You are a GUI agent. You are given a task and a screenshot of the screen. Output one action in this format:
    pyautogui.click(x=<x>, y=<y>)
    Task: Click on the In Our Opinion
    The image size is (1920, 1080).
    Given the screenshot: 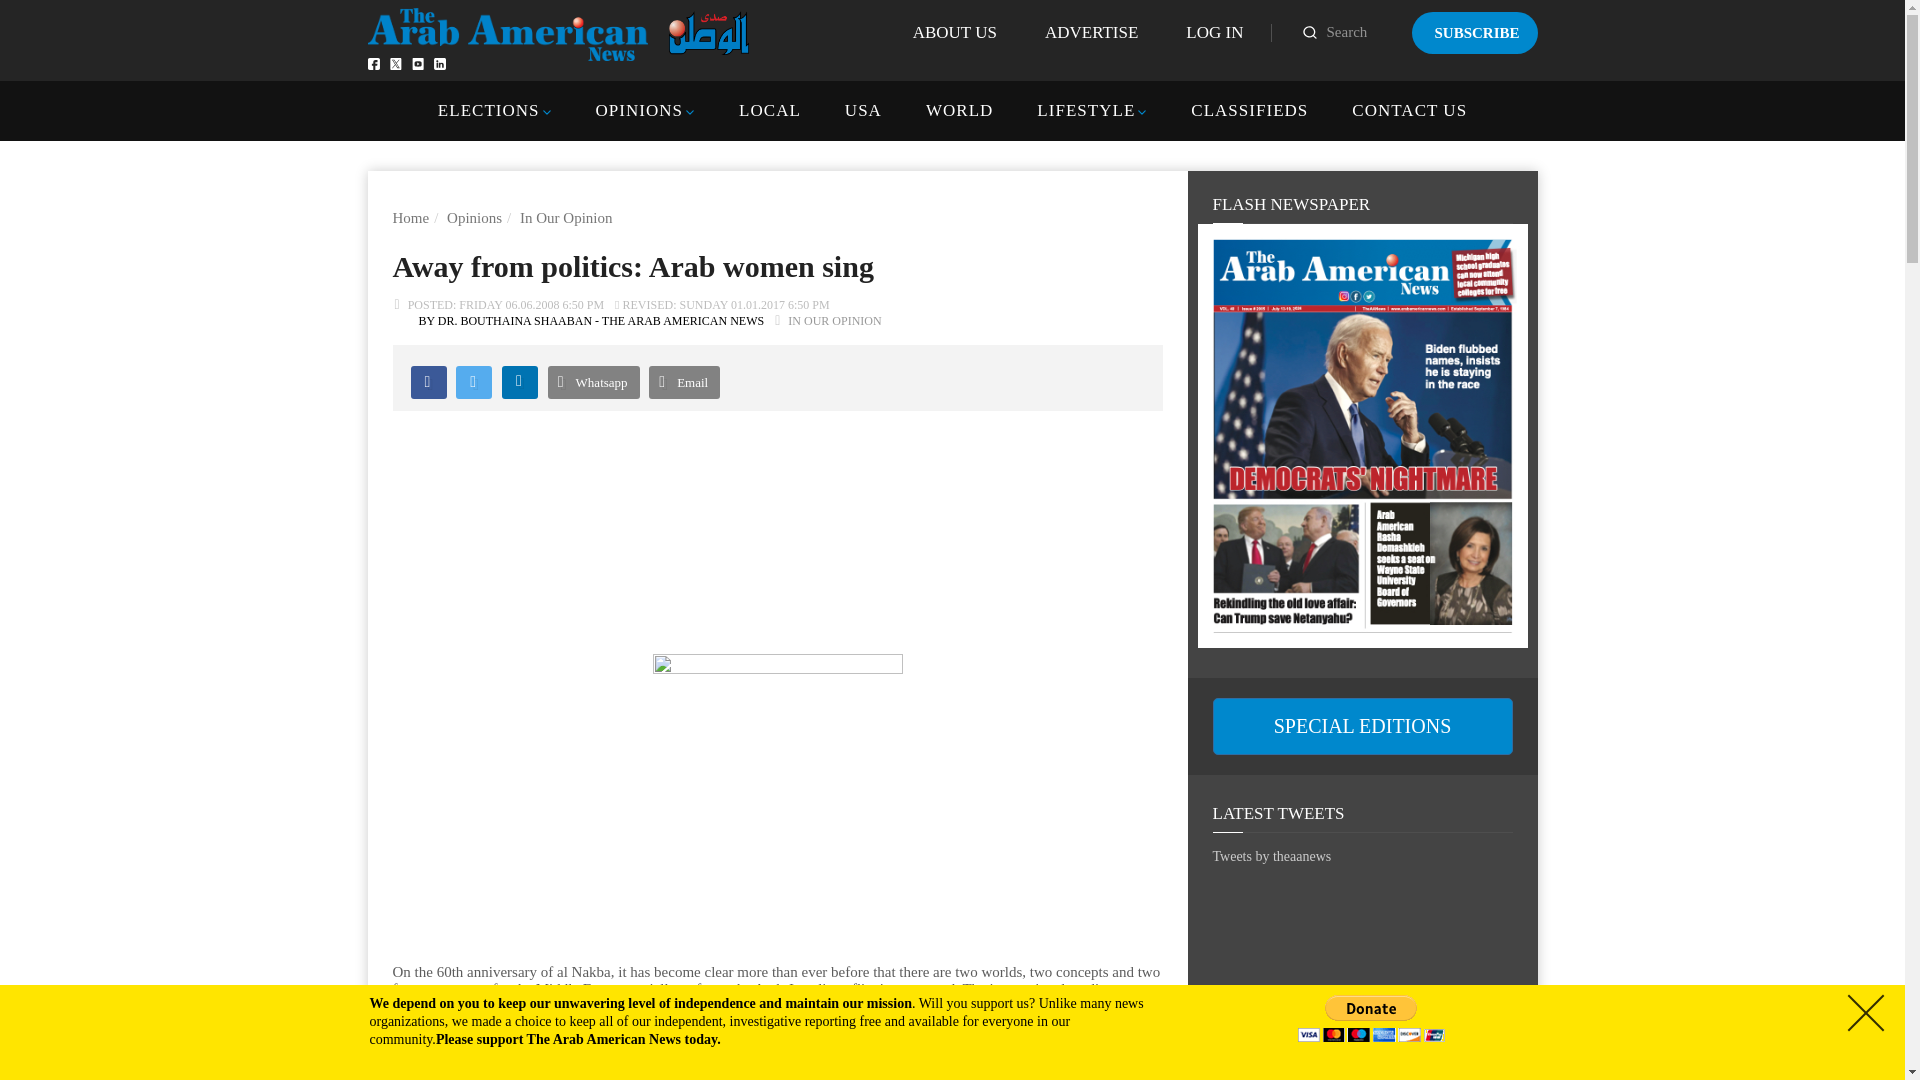 What is the action you would take?
    pyautogui.click(x=566, y=217)
    